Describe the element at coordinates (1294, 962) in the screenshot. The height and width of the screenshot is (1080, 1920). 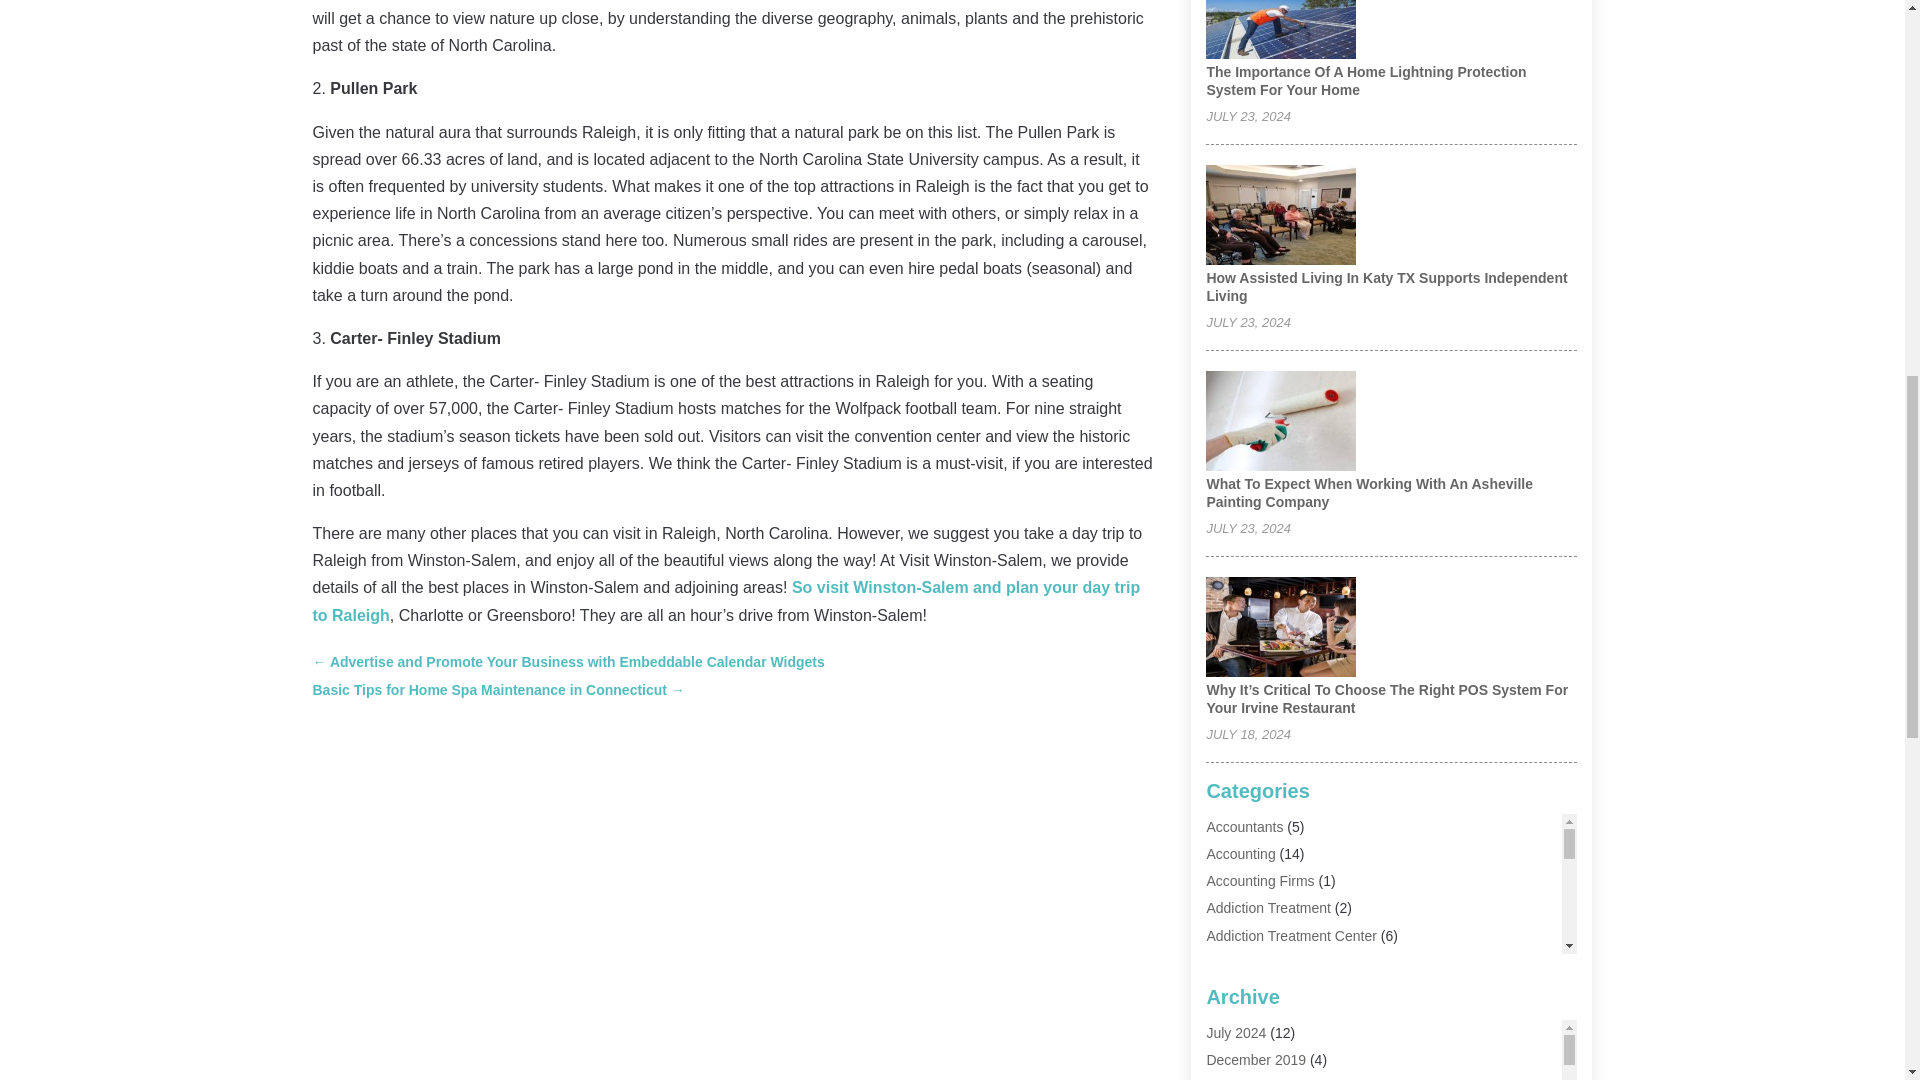
I see `Addiction Treatment Support` at that location.